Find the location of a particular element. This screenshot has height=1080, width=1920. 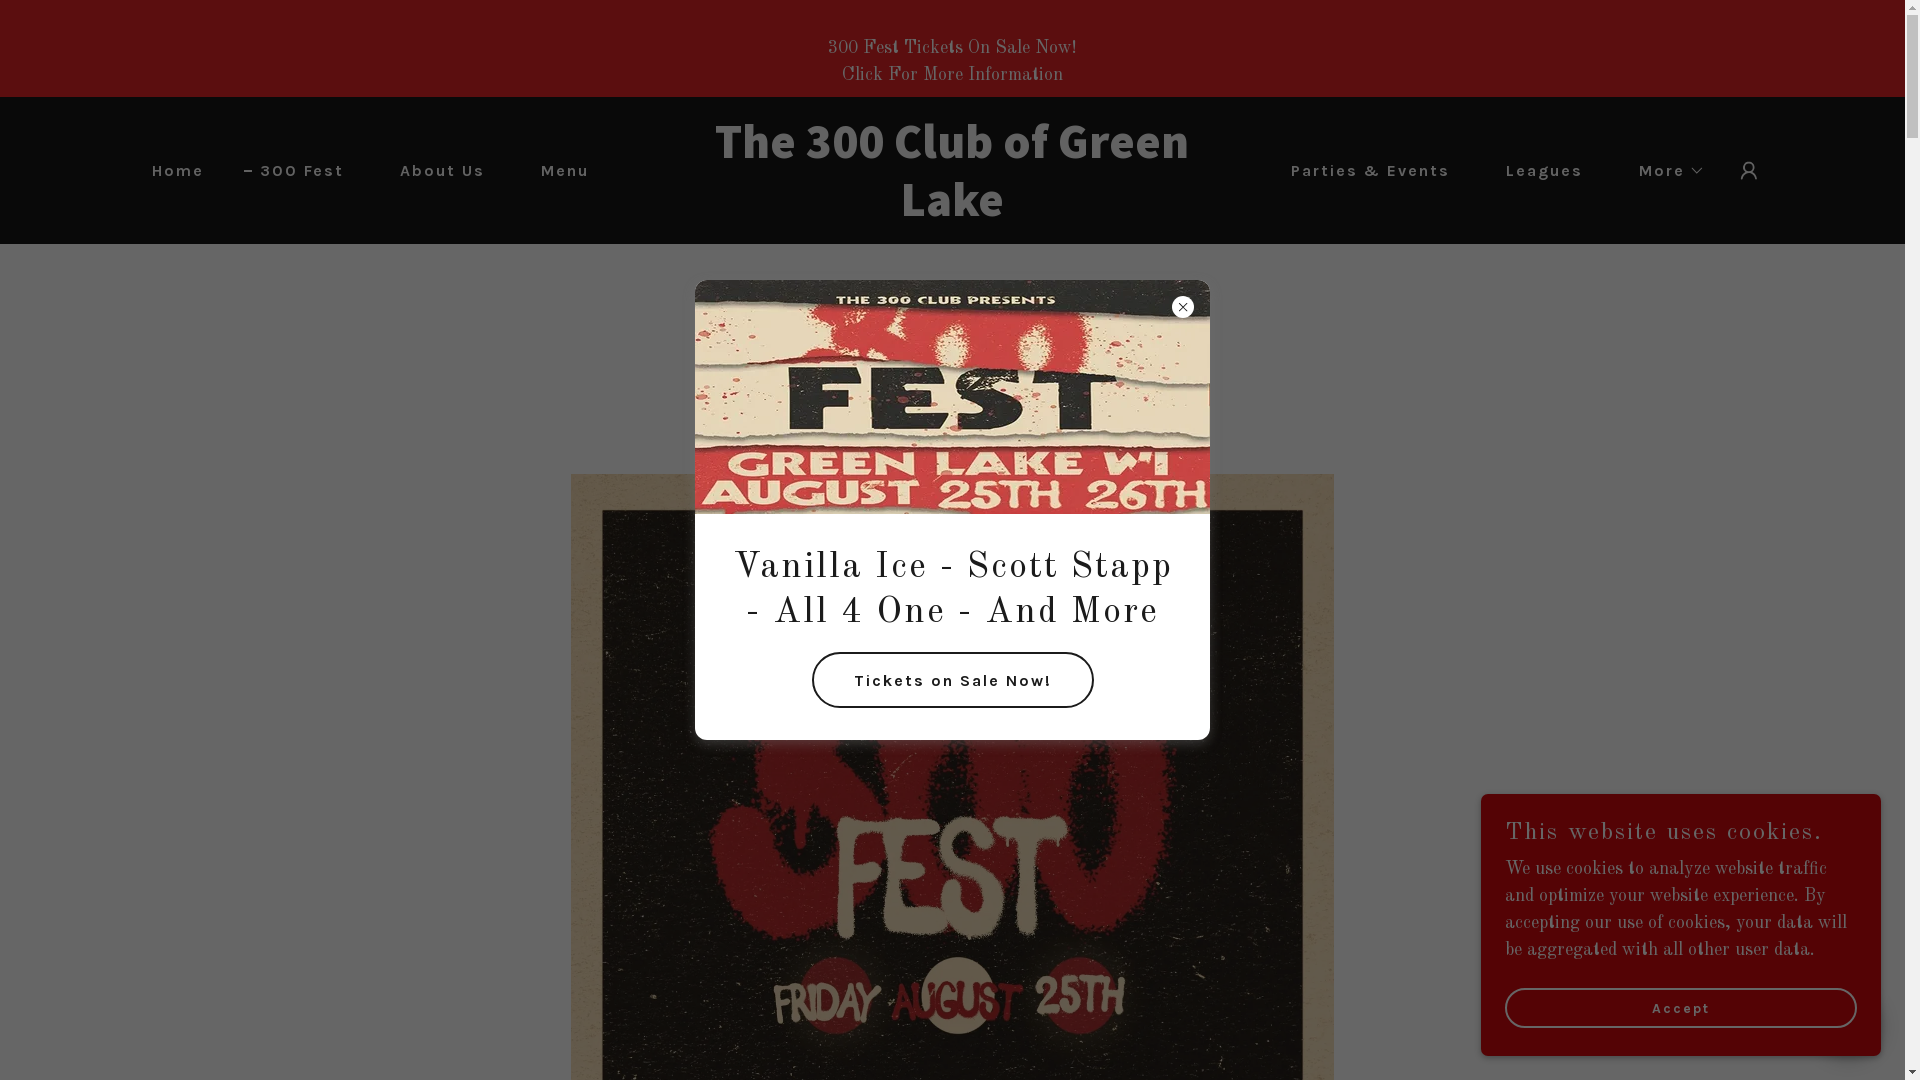

More is located at coordinates (1664, 171).